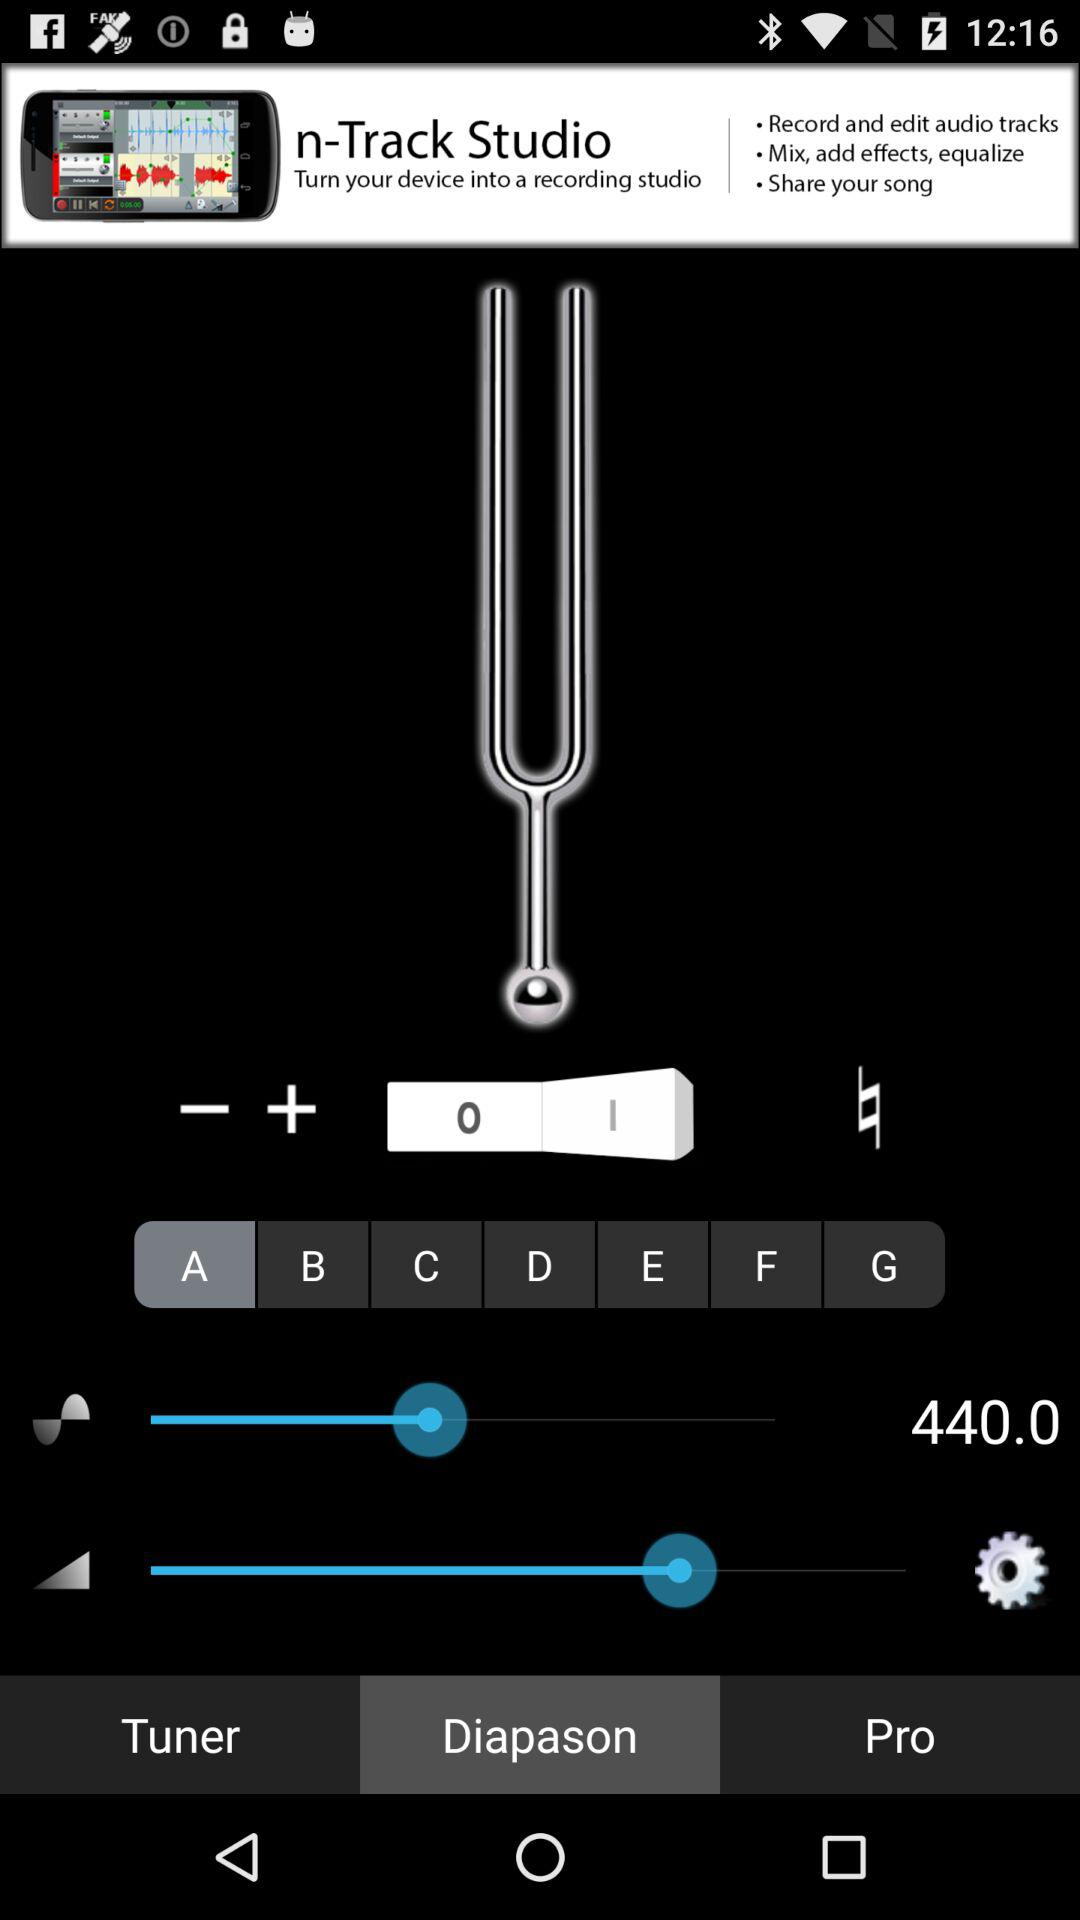  I want to click on turn on sound, so click(540, 1116).